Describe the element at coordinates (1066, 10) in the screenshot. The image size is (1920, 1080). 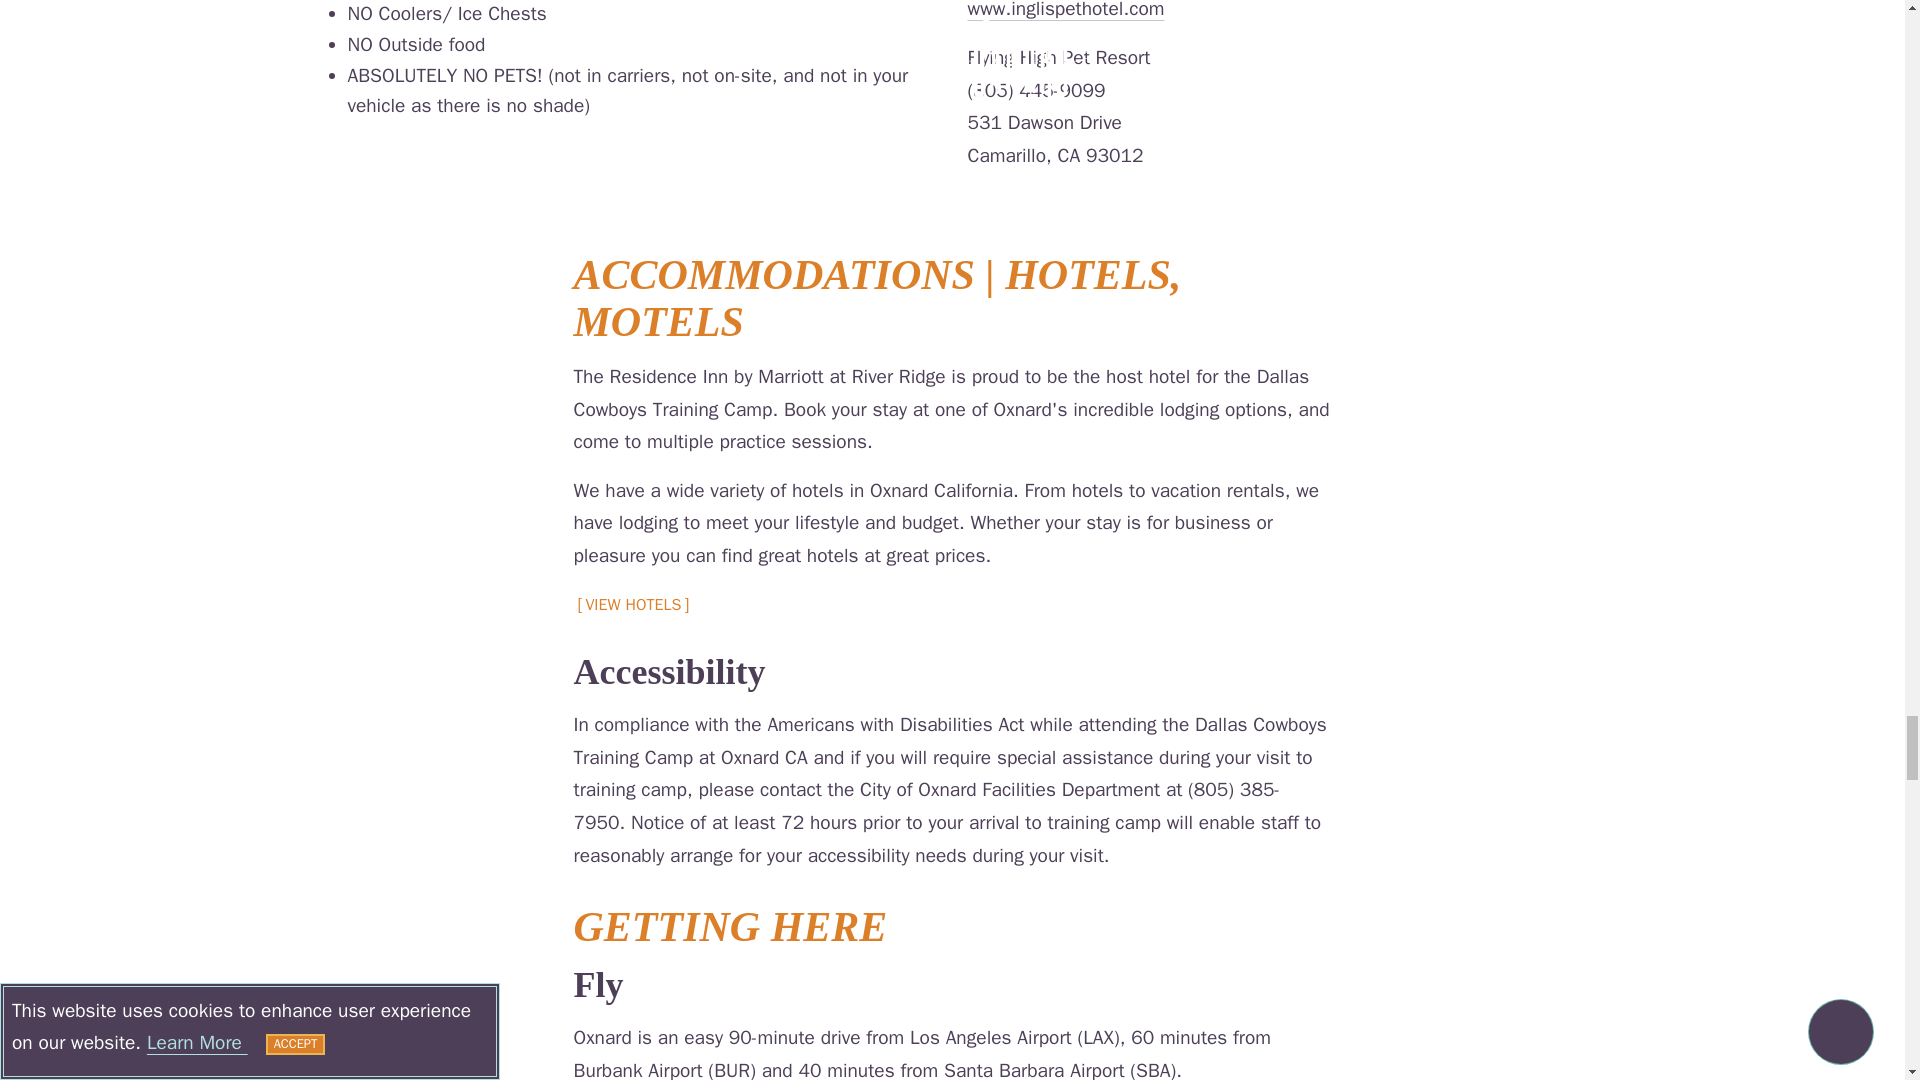
I see `www.inglispethotel.com` at that location.